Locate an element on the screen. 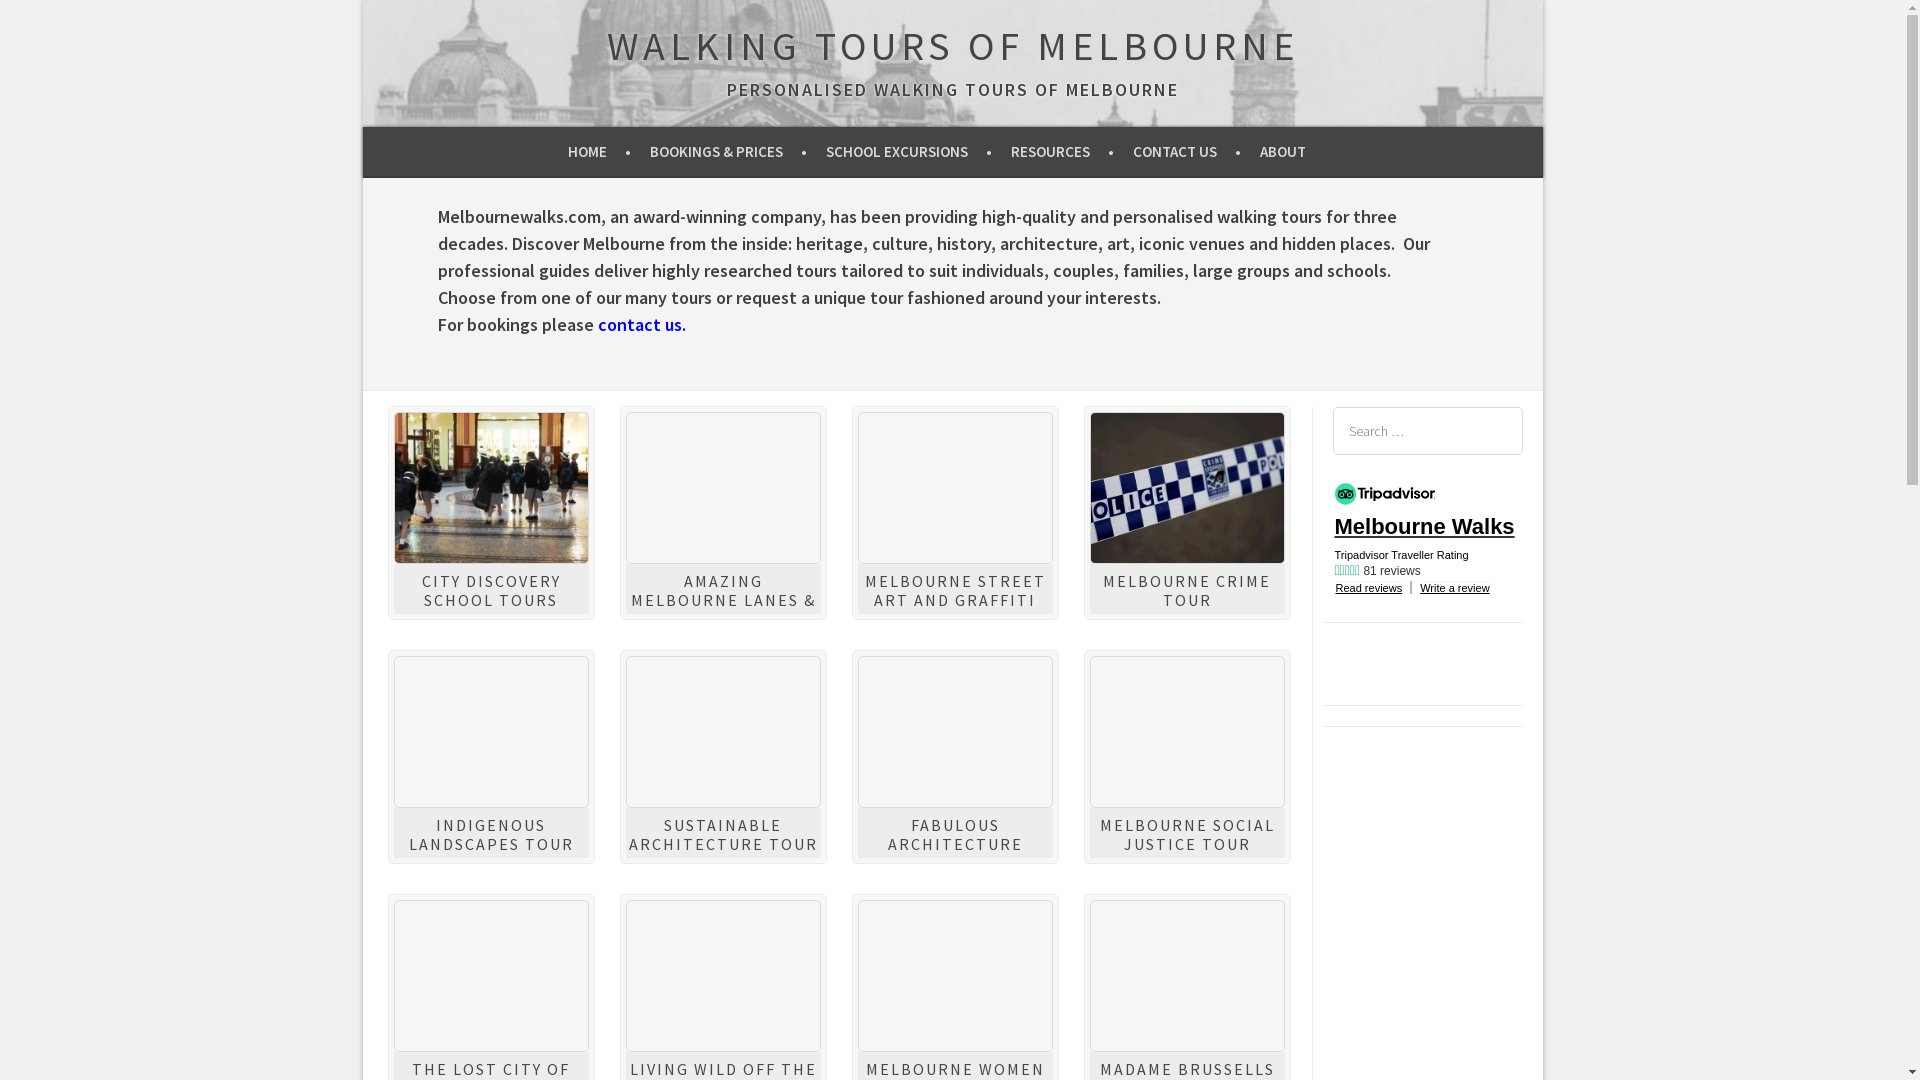 The height and width of the screenshot is (1080, 1920). INDIGENOUS LANDSCAPES TOUR is located at coordinates (490, 834).